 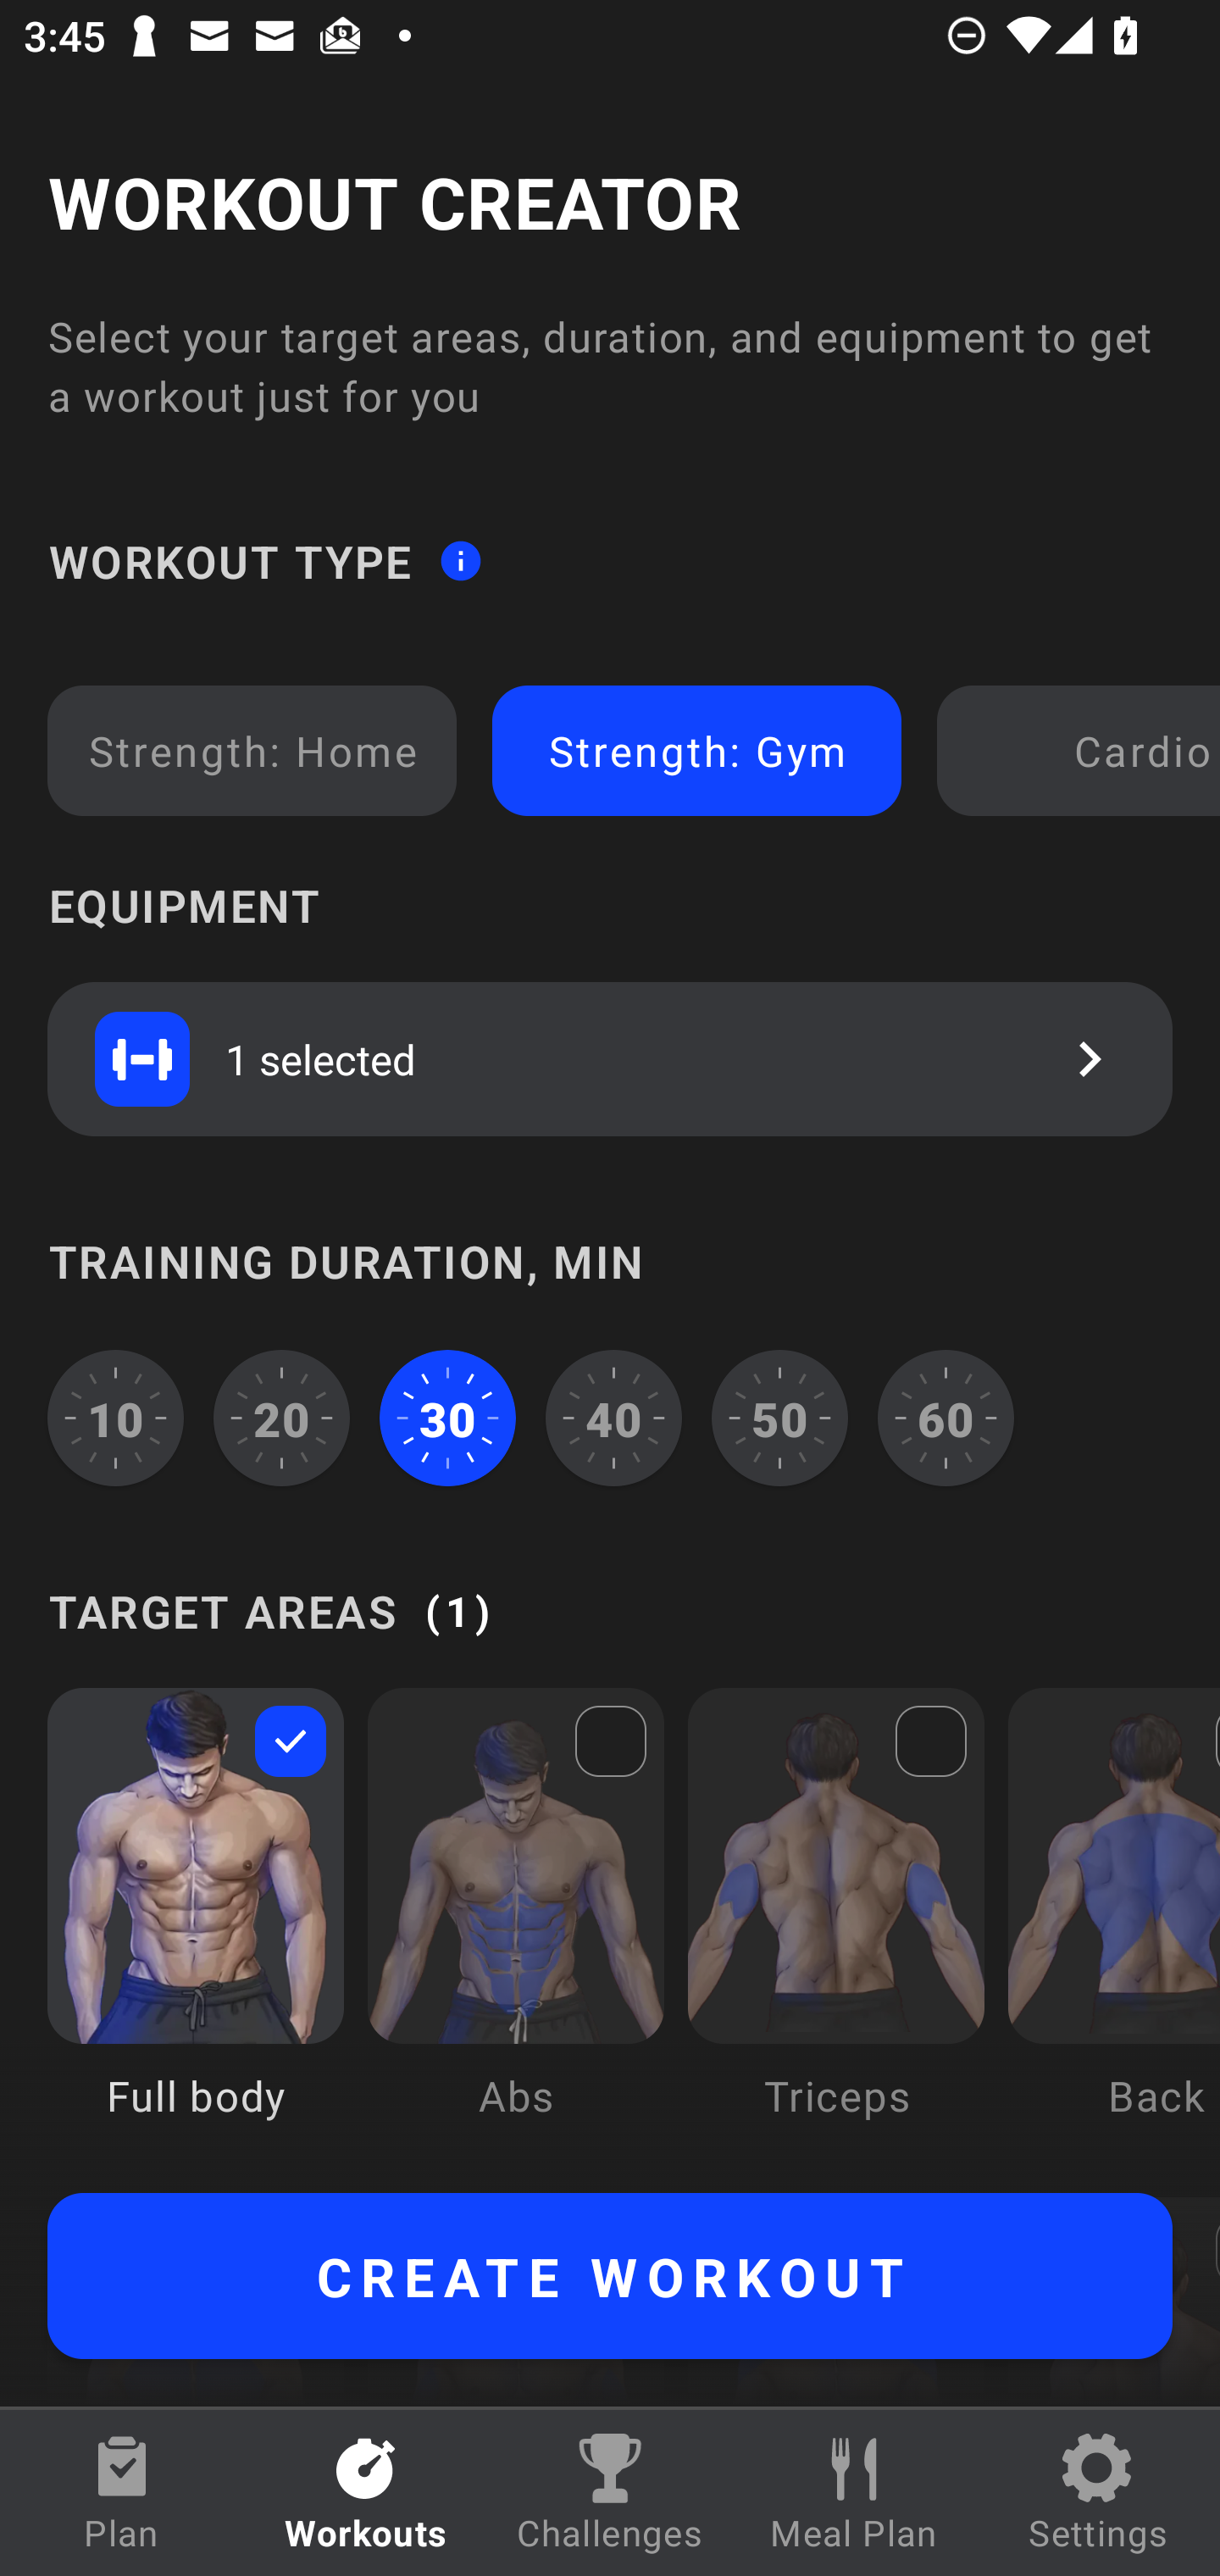 I want to click on Strength: Home, so click(x=252, y=751).